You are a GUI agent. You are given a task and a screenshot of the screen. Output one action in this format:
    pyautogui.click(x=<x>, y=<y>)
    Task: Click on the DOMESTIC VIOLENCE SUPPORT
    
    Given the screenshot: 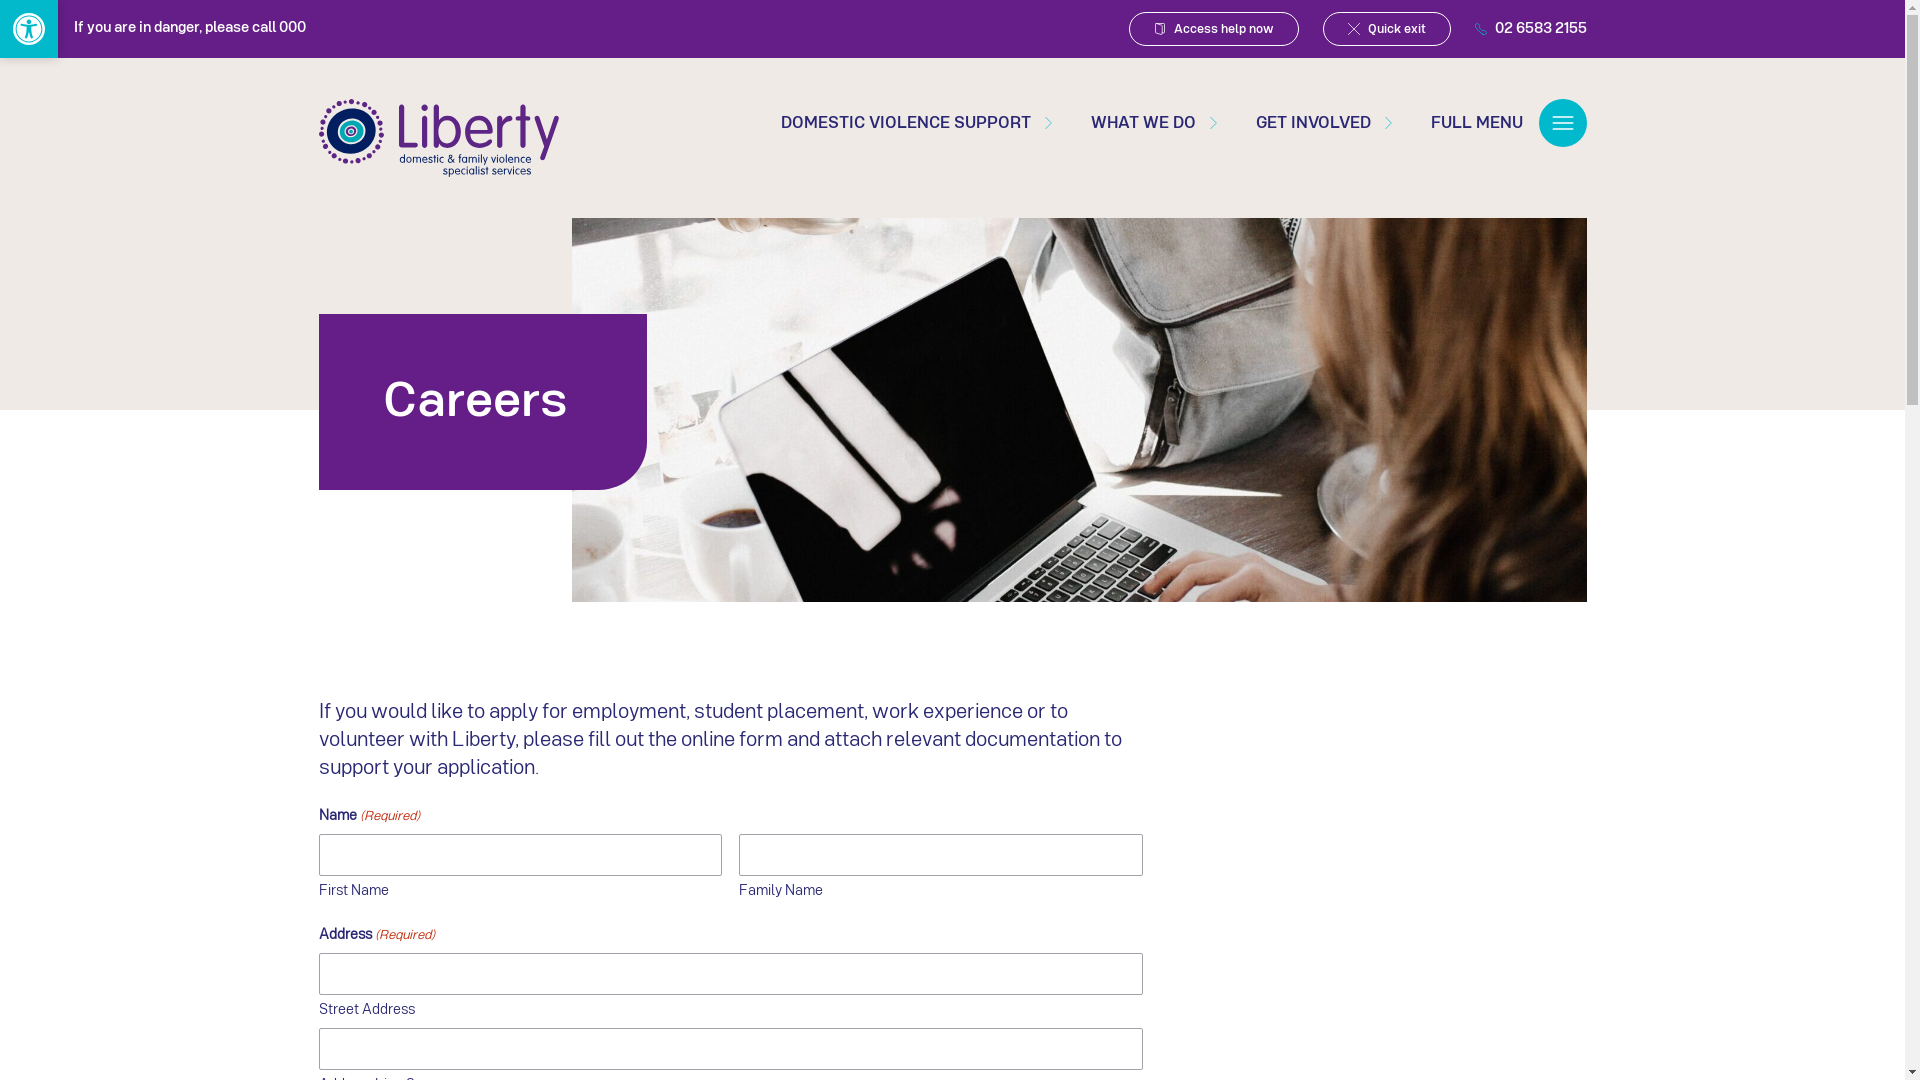 What is the action you would take?
    pyautogui.click(x=917, y=123)
    